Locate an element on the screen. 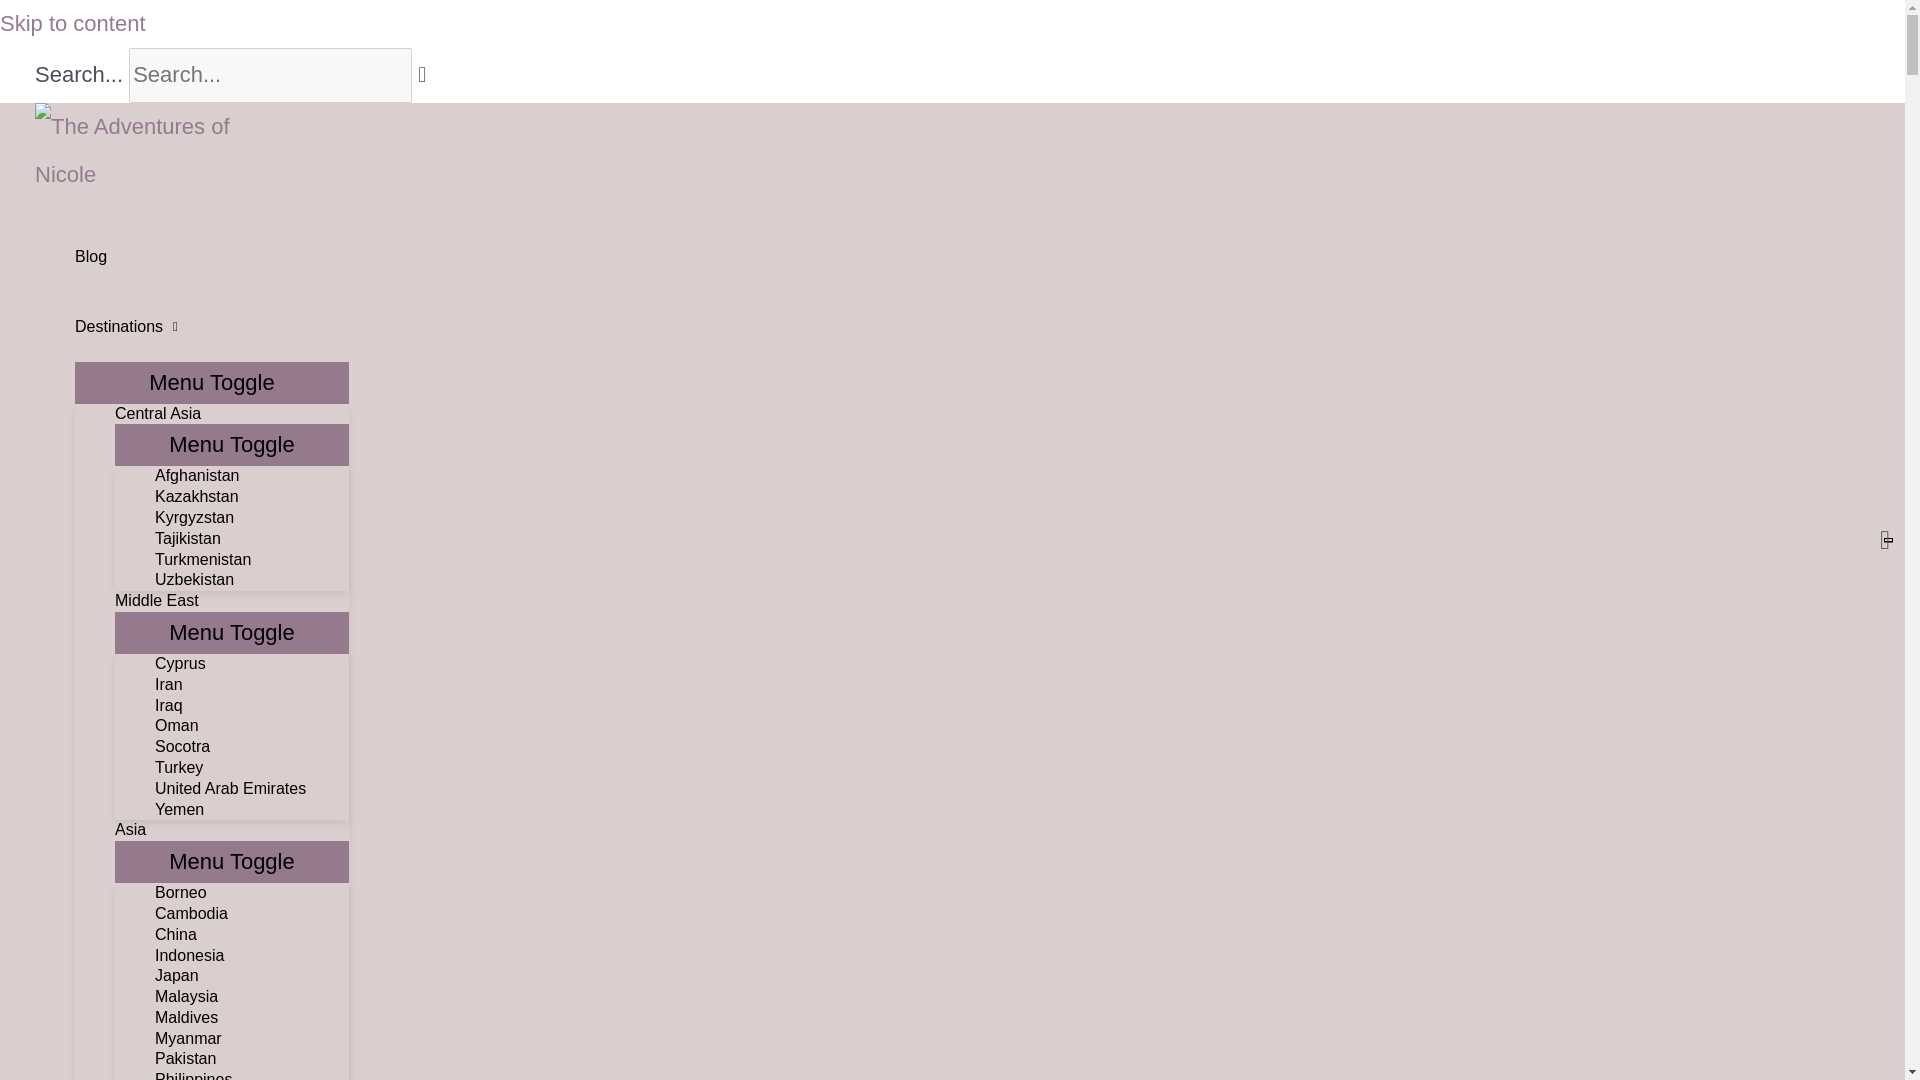 This screenshot has width=1920, height=1080. Kyrgyzstan is located at coordinates (252, 518).